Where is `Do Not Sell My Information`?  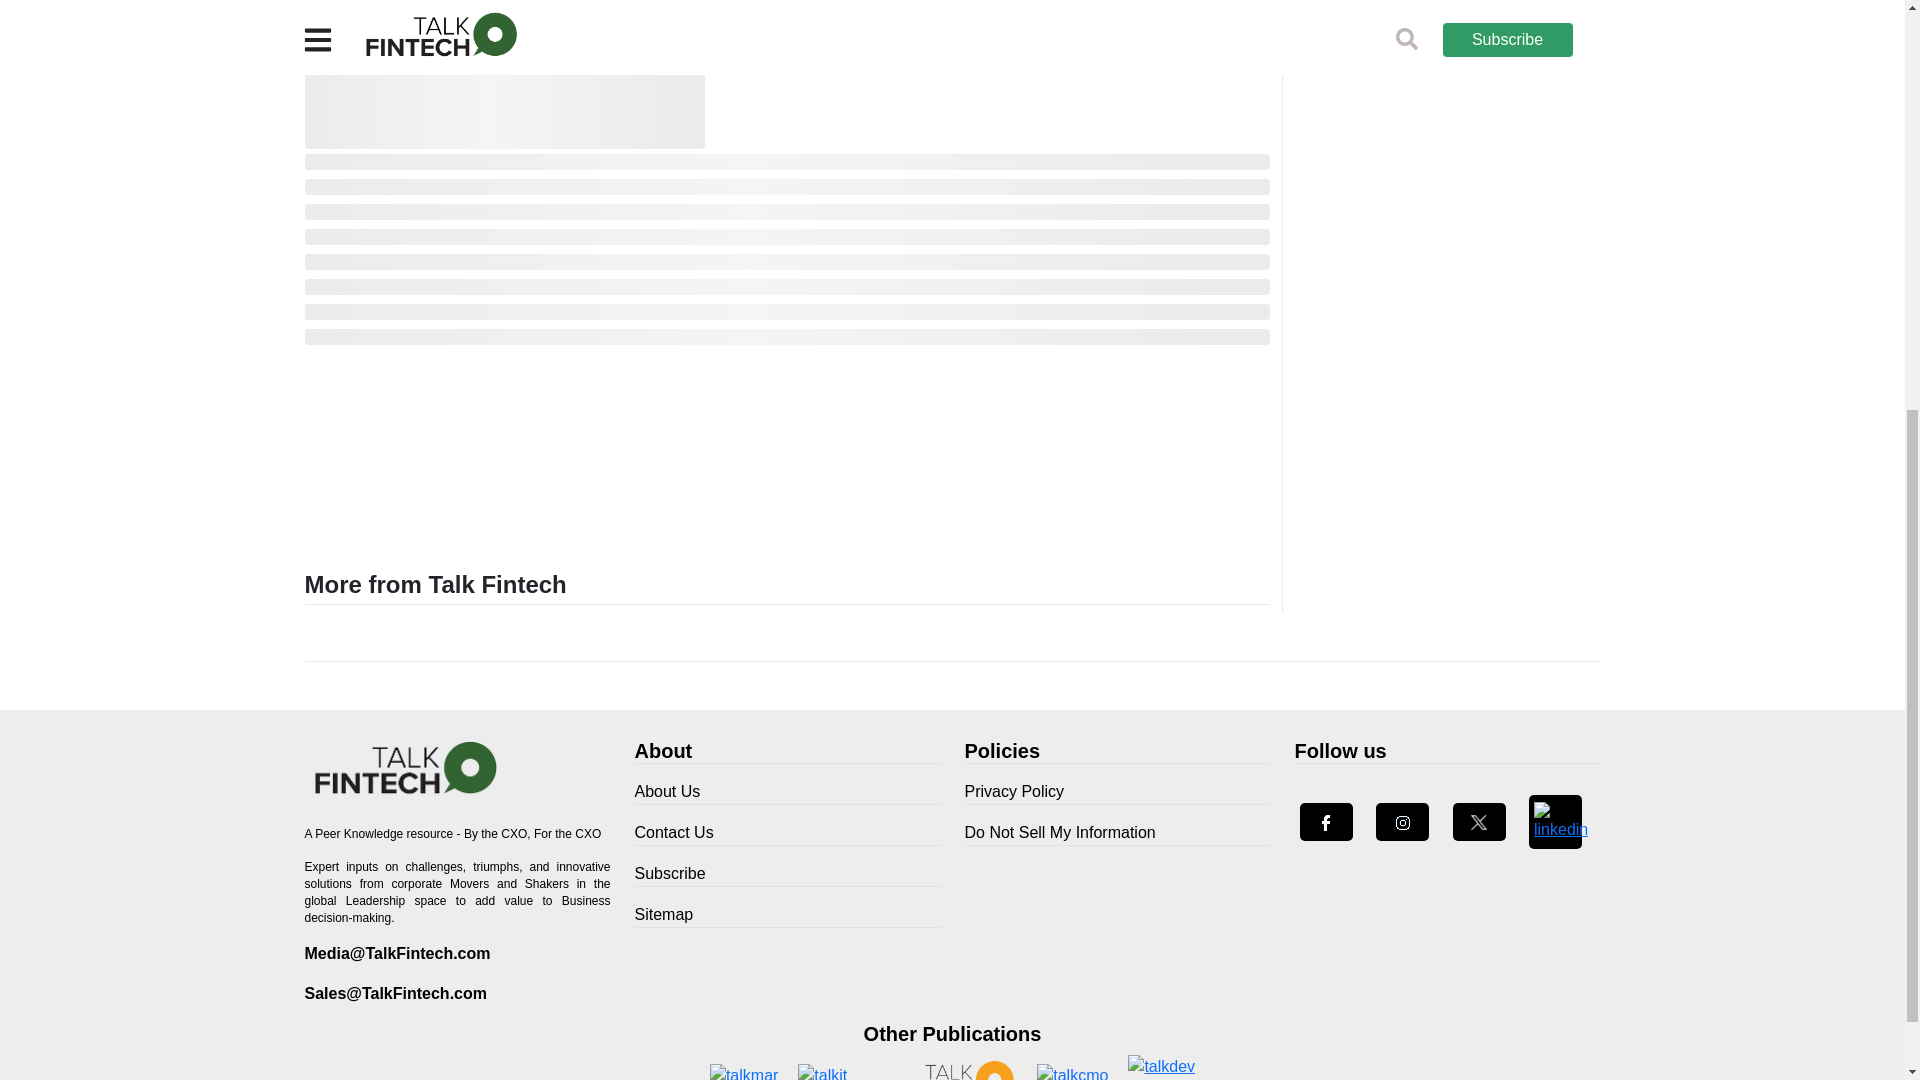 Do Not Sell My Information is located at coordinates (1116, 832).